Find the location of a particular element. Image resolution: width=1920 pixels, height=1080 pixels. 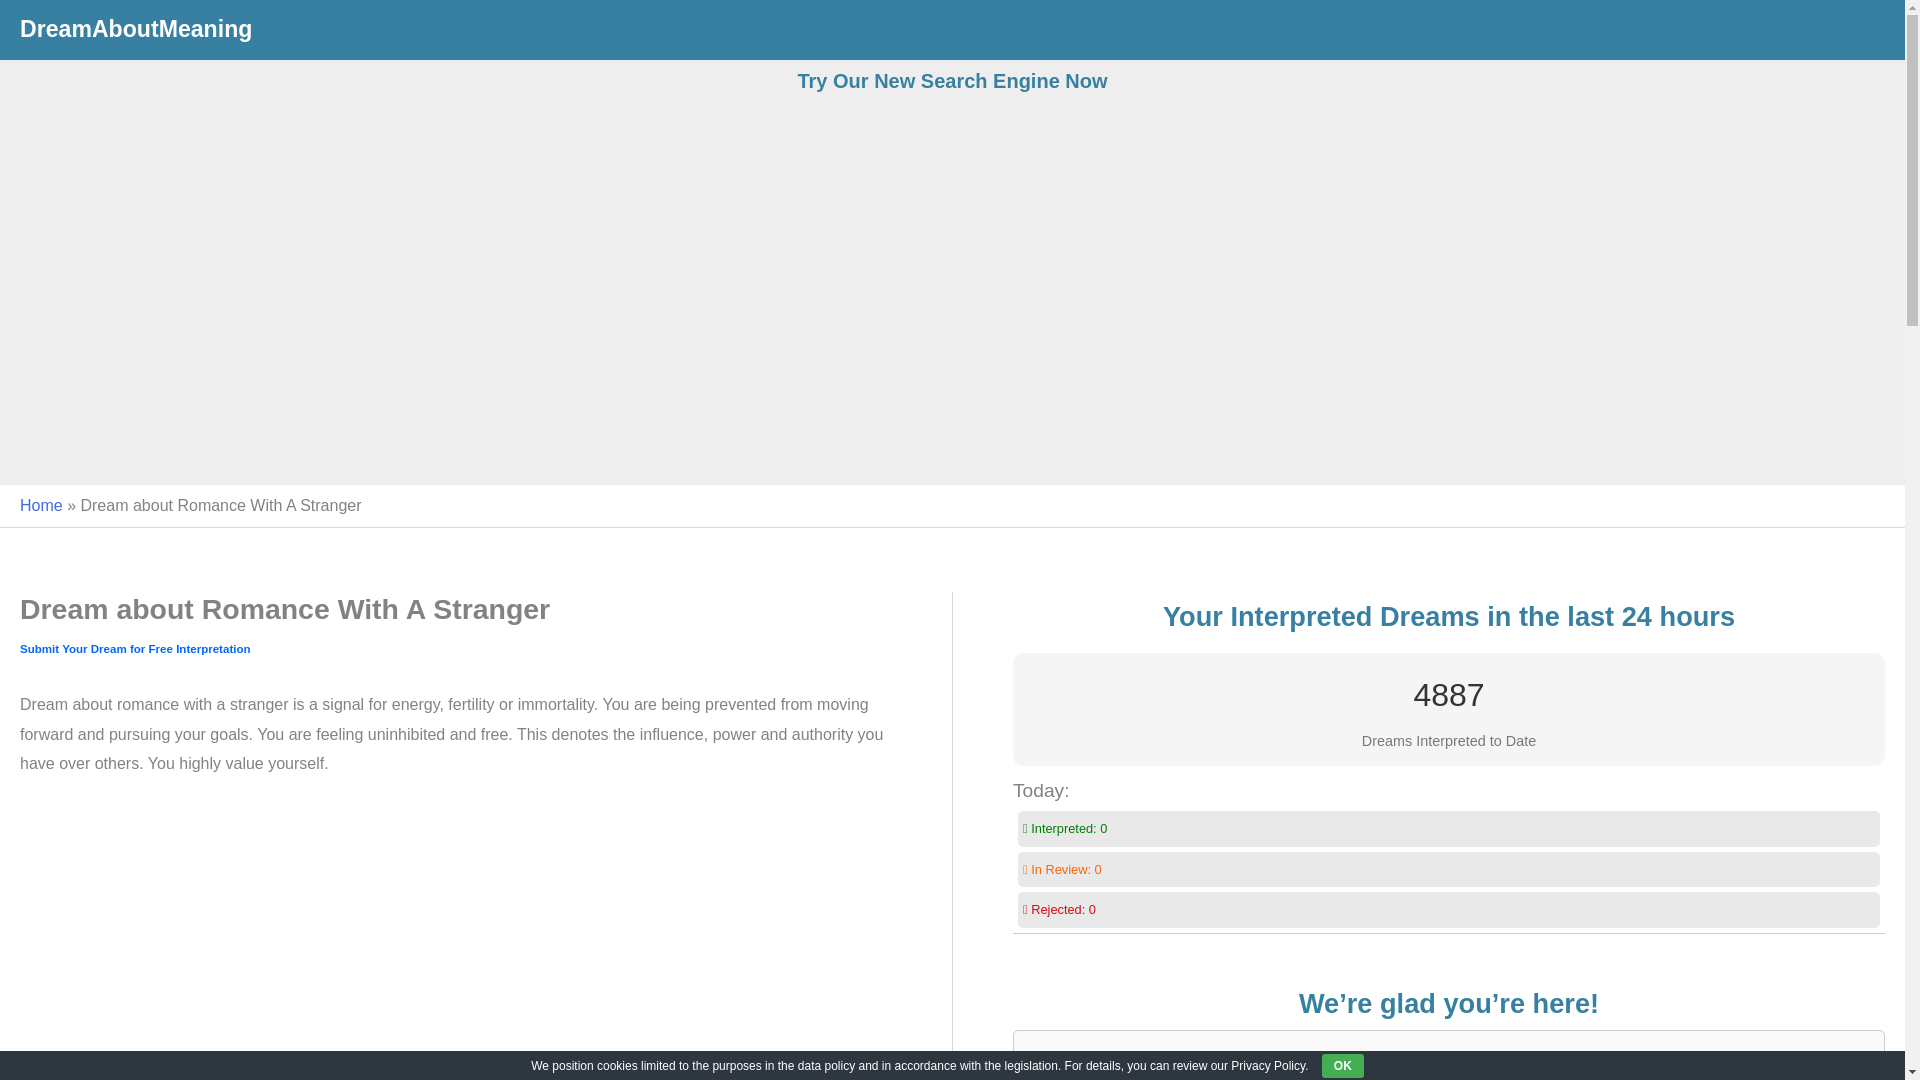

Submit Your Dream for Free Interpretation is located at coordinates (135, 648).